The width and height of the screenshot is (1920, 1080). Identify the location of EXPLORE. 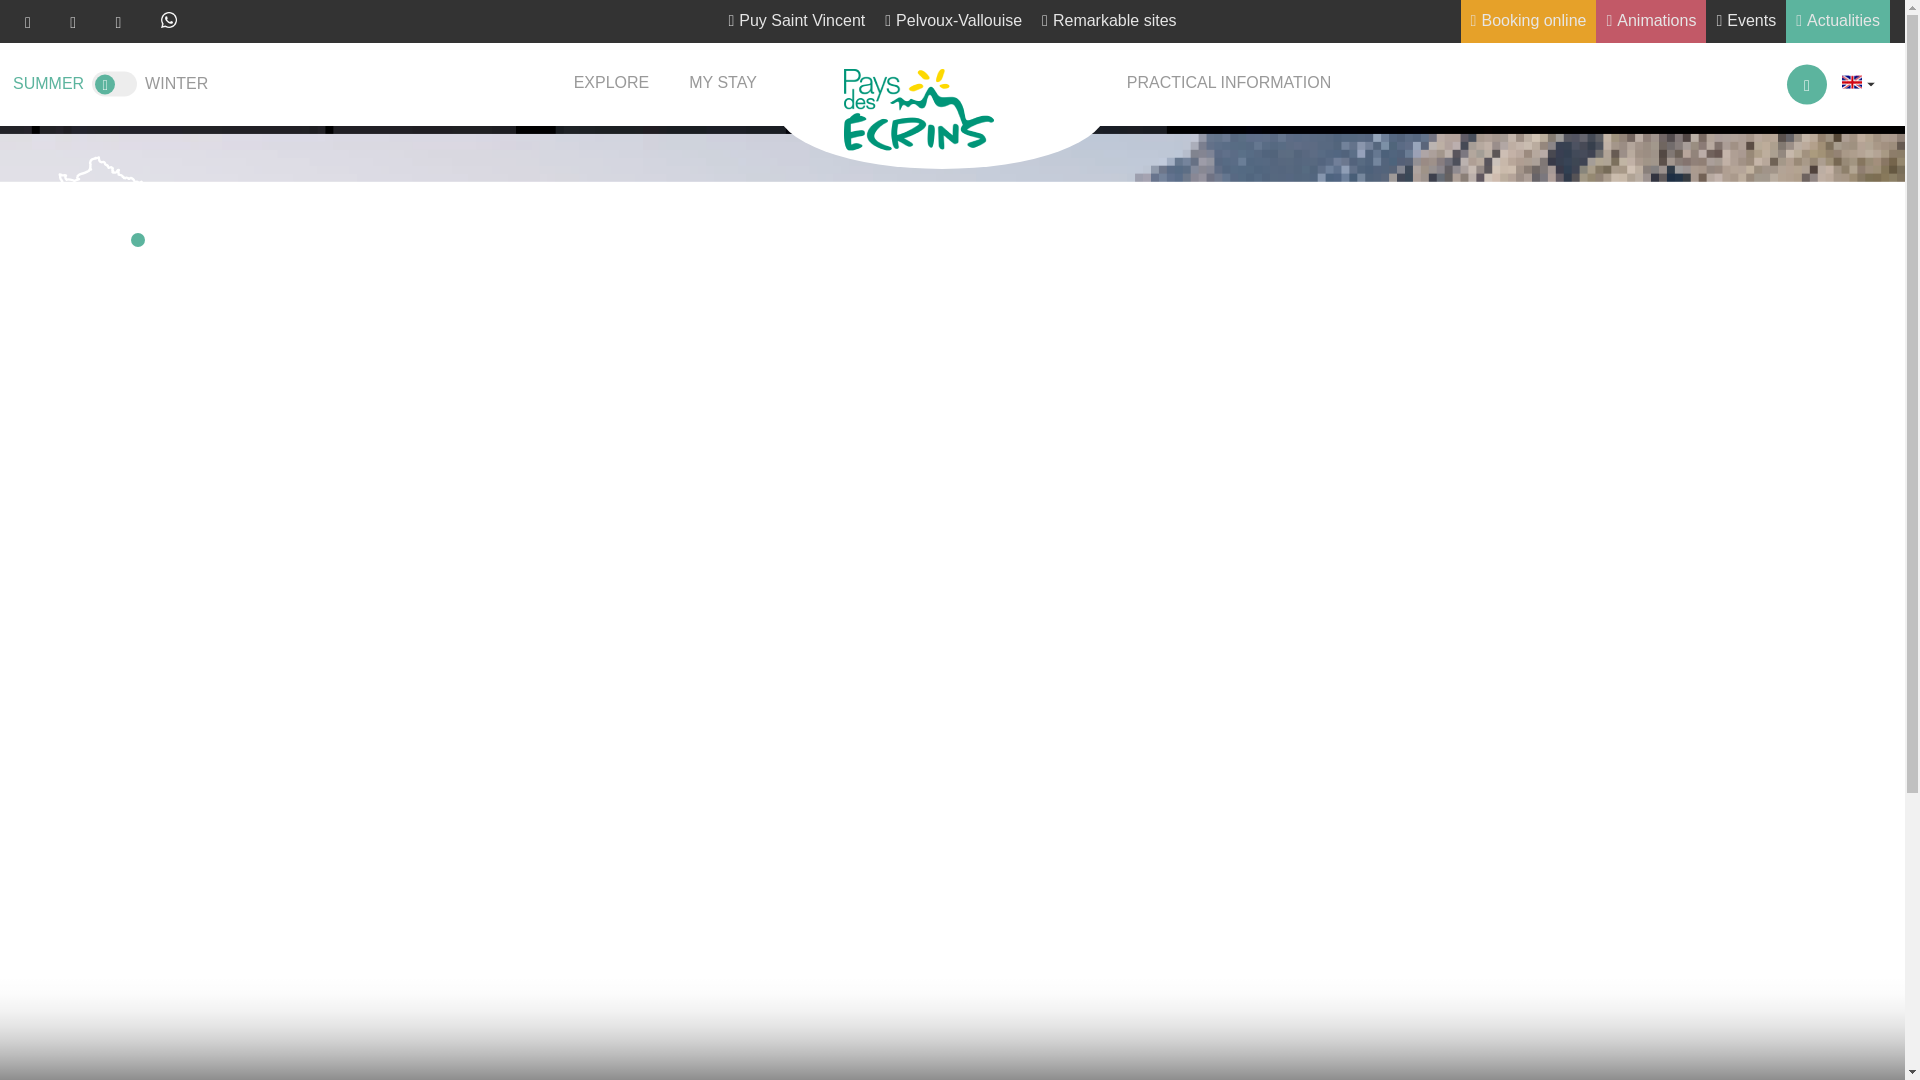
(612, 84).